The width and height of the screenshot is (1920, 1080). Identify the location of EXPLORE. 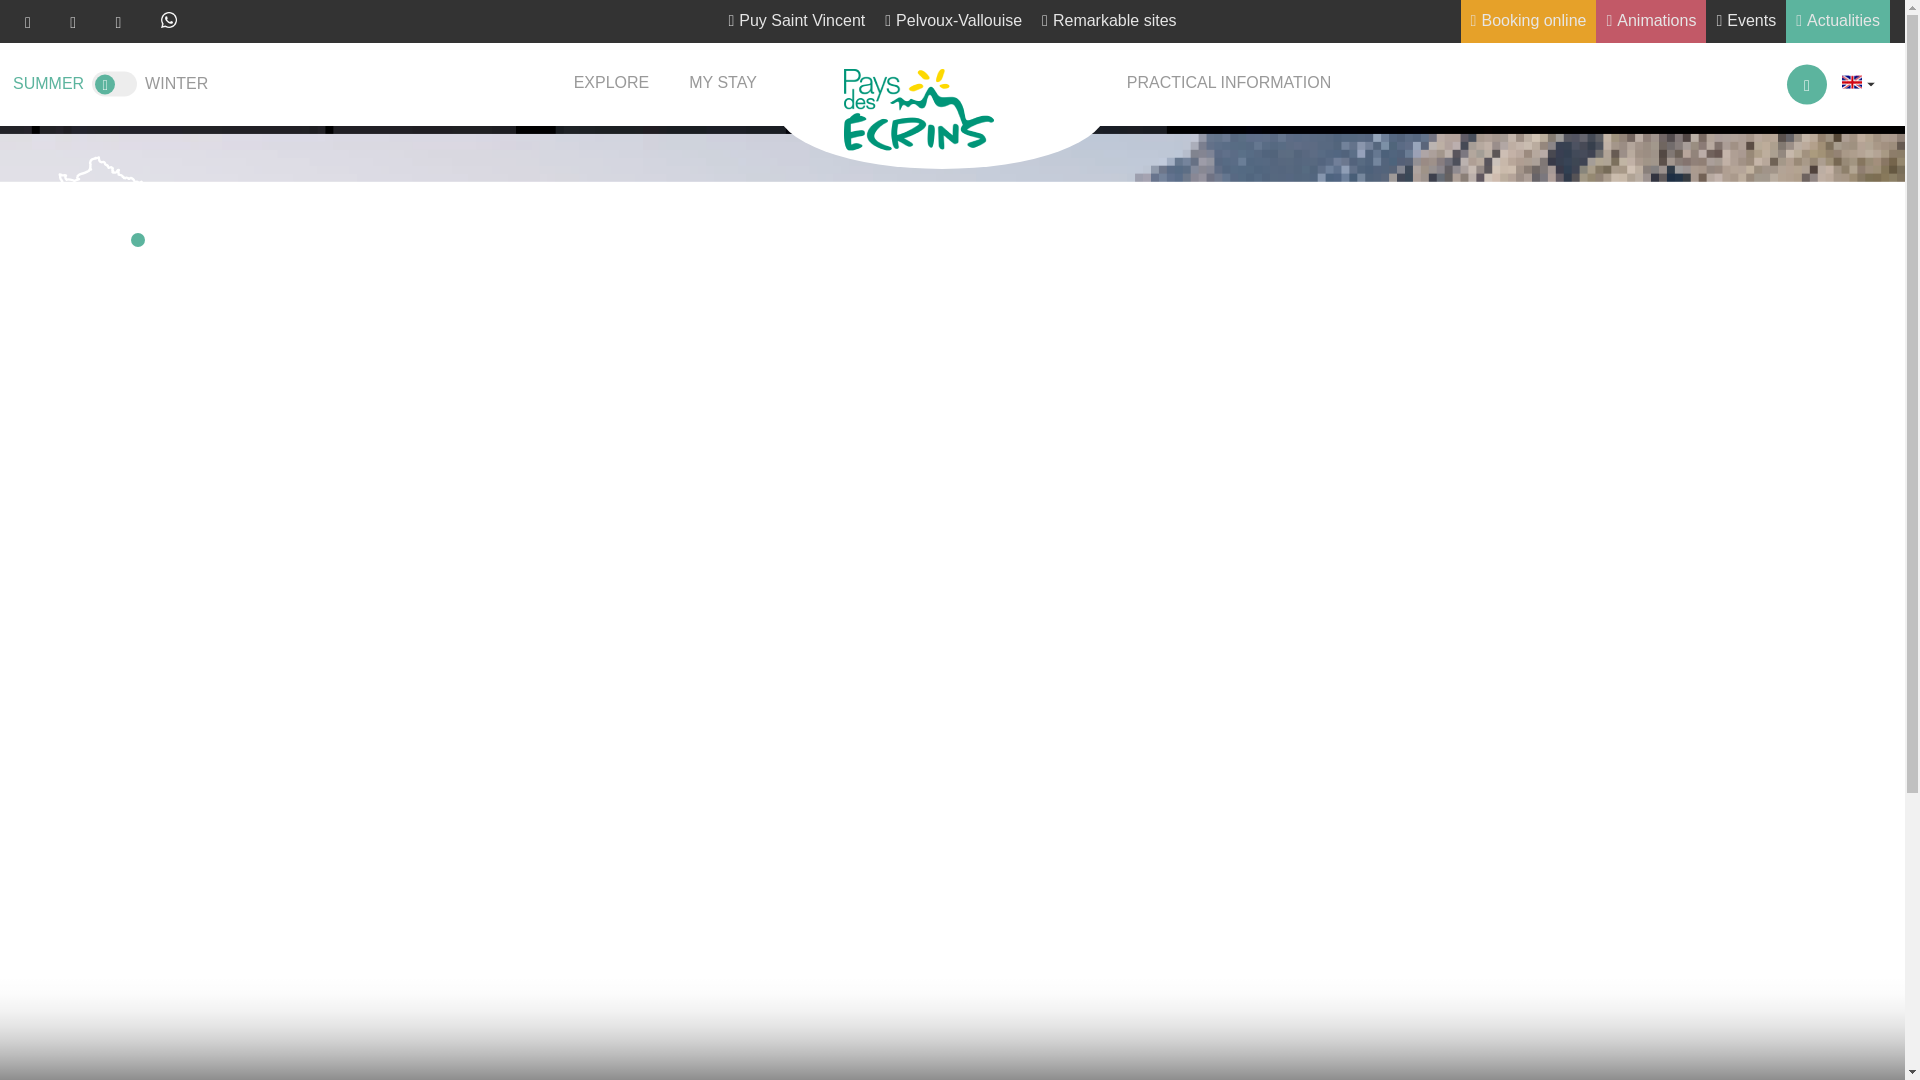
(612, 84).